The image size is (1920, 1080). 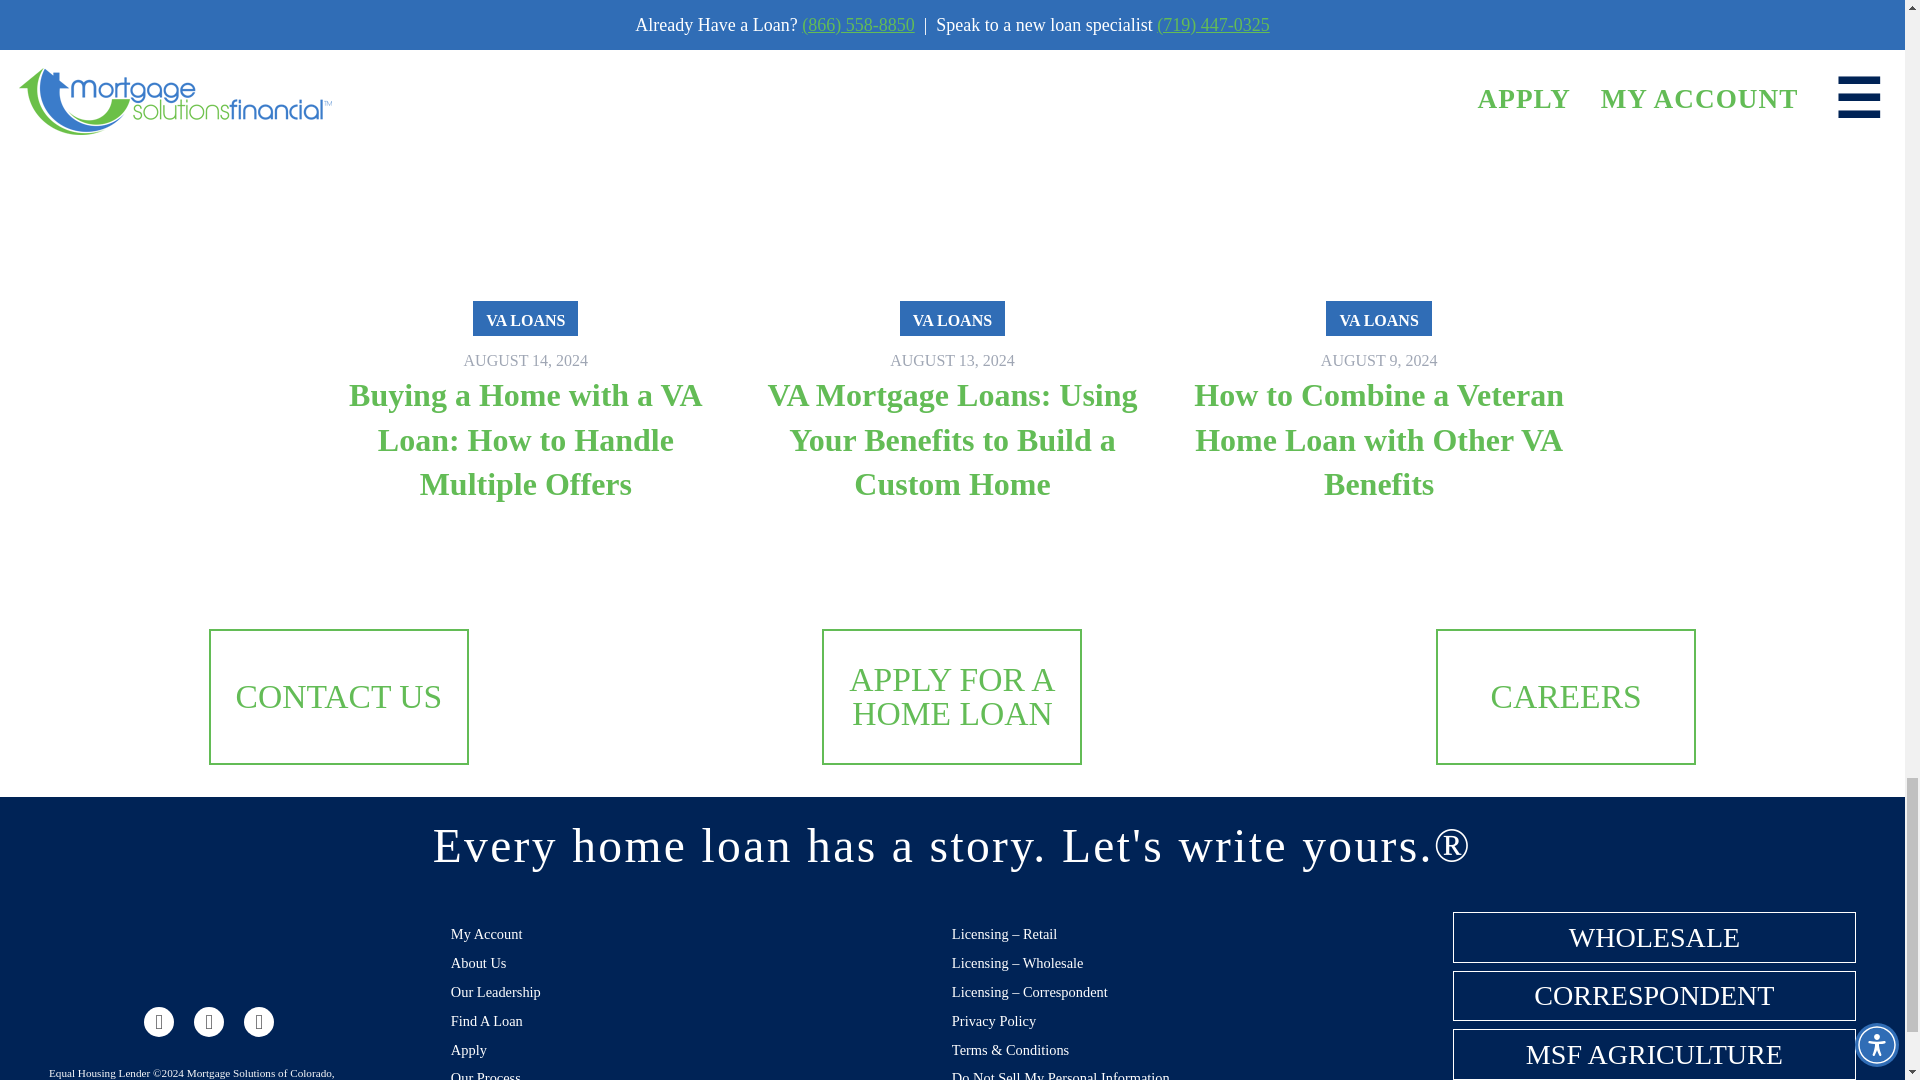 What do you see at coordinates (1378, 318) in the screenshot?
I see `VA LOANS` at bounding box center [1378, 318].